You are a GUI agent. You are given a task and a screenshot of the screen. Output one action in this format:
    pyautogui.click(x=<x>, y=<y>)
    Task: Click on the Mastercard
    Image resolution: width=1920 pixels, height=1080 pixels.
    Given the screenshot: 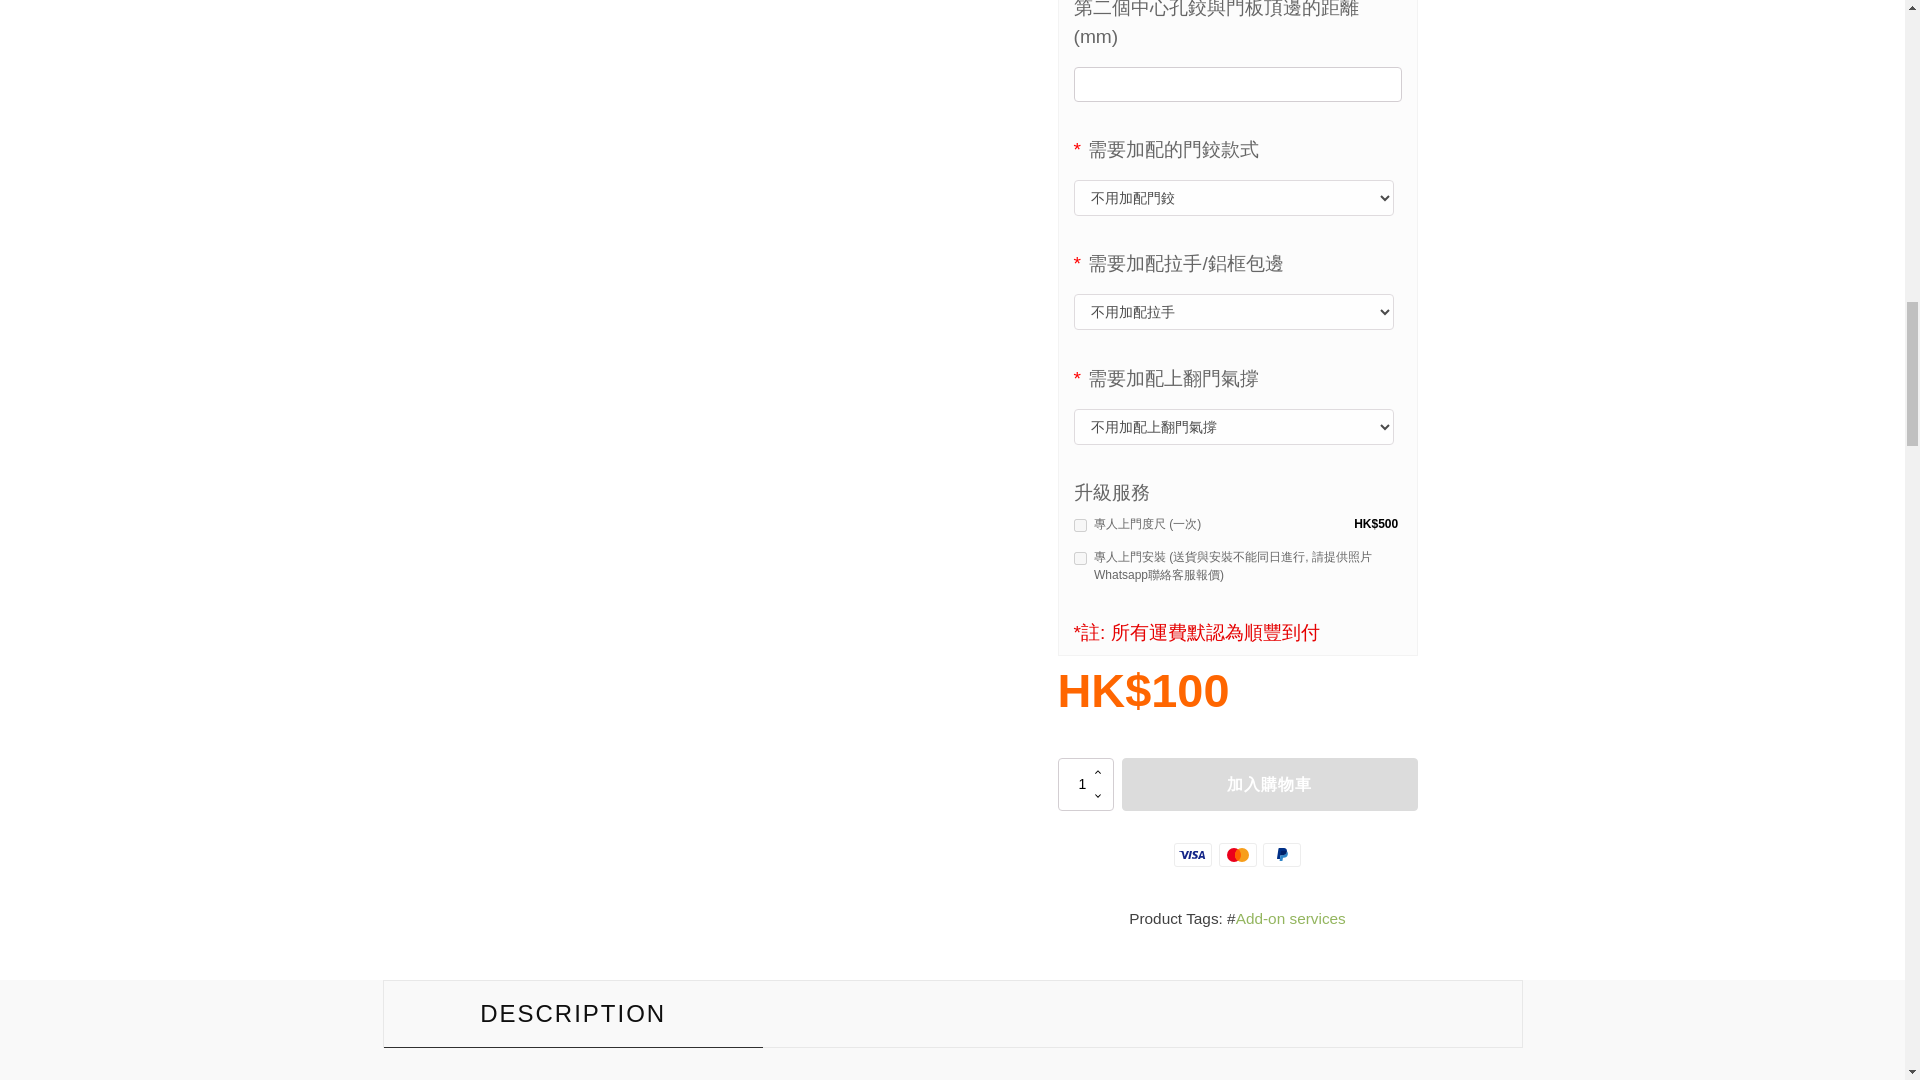 What is the action you would take?
    pyautogui.click(x=1236, y=855)
    